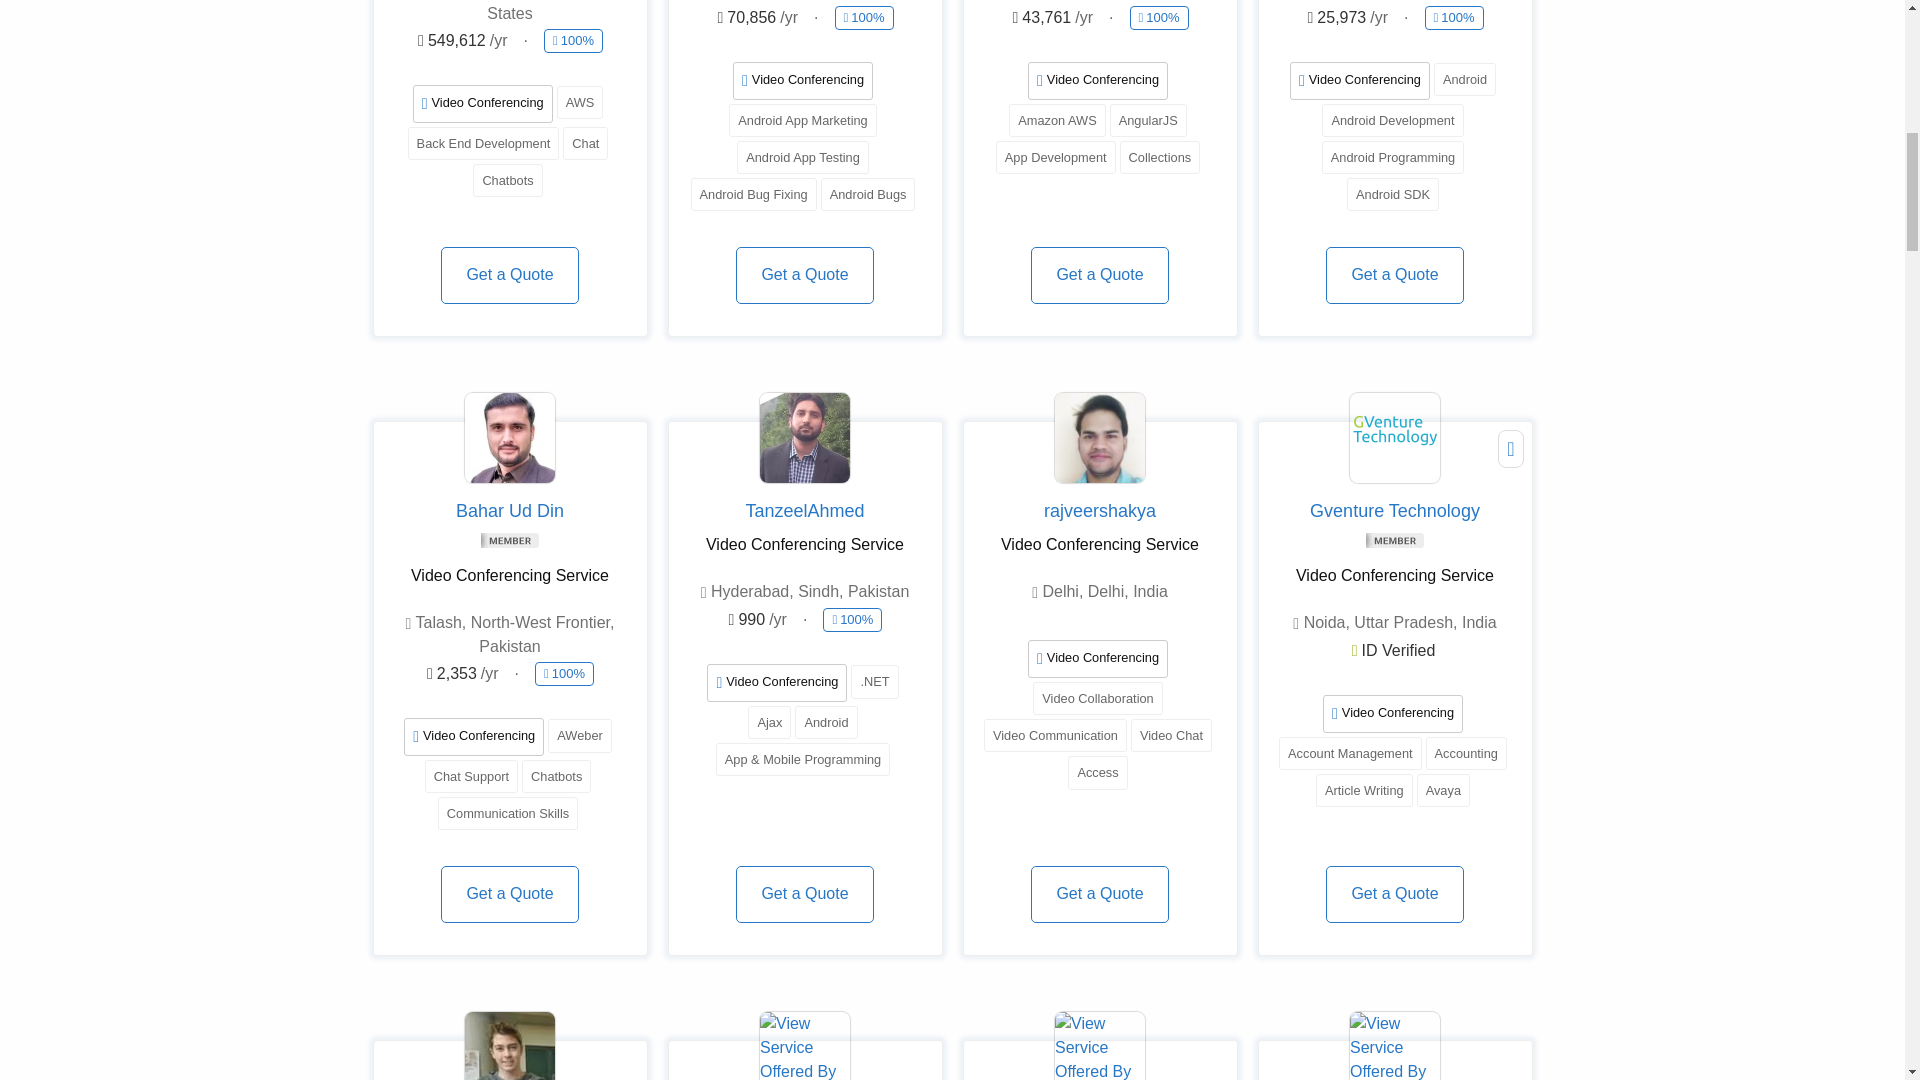 The image size is (1920, 1080). Describe the element at coordinates (509, 894) in the screenshot. I see `Get a Quote` at that location.